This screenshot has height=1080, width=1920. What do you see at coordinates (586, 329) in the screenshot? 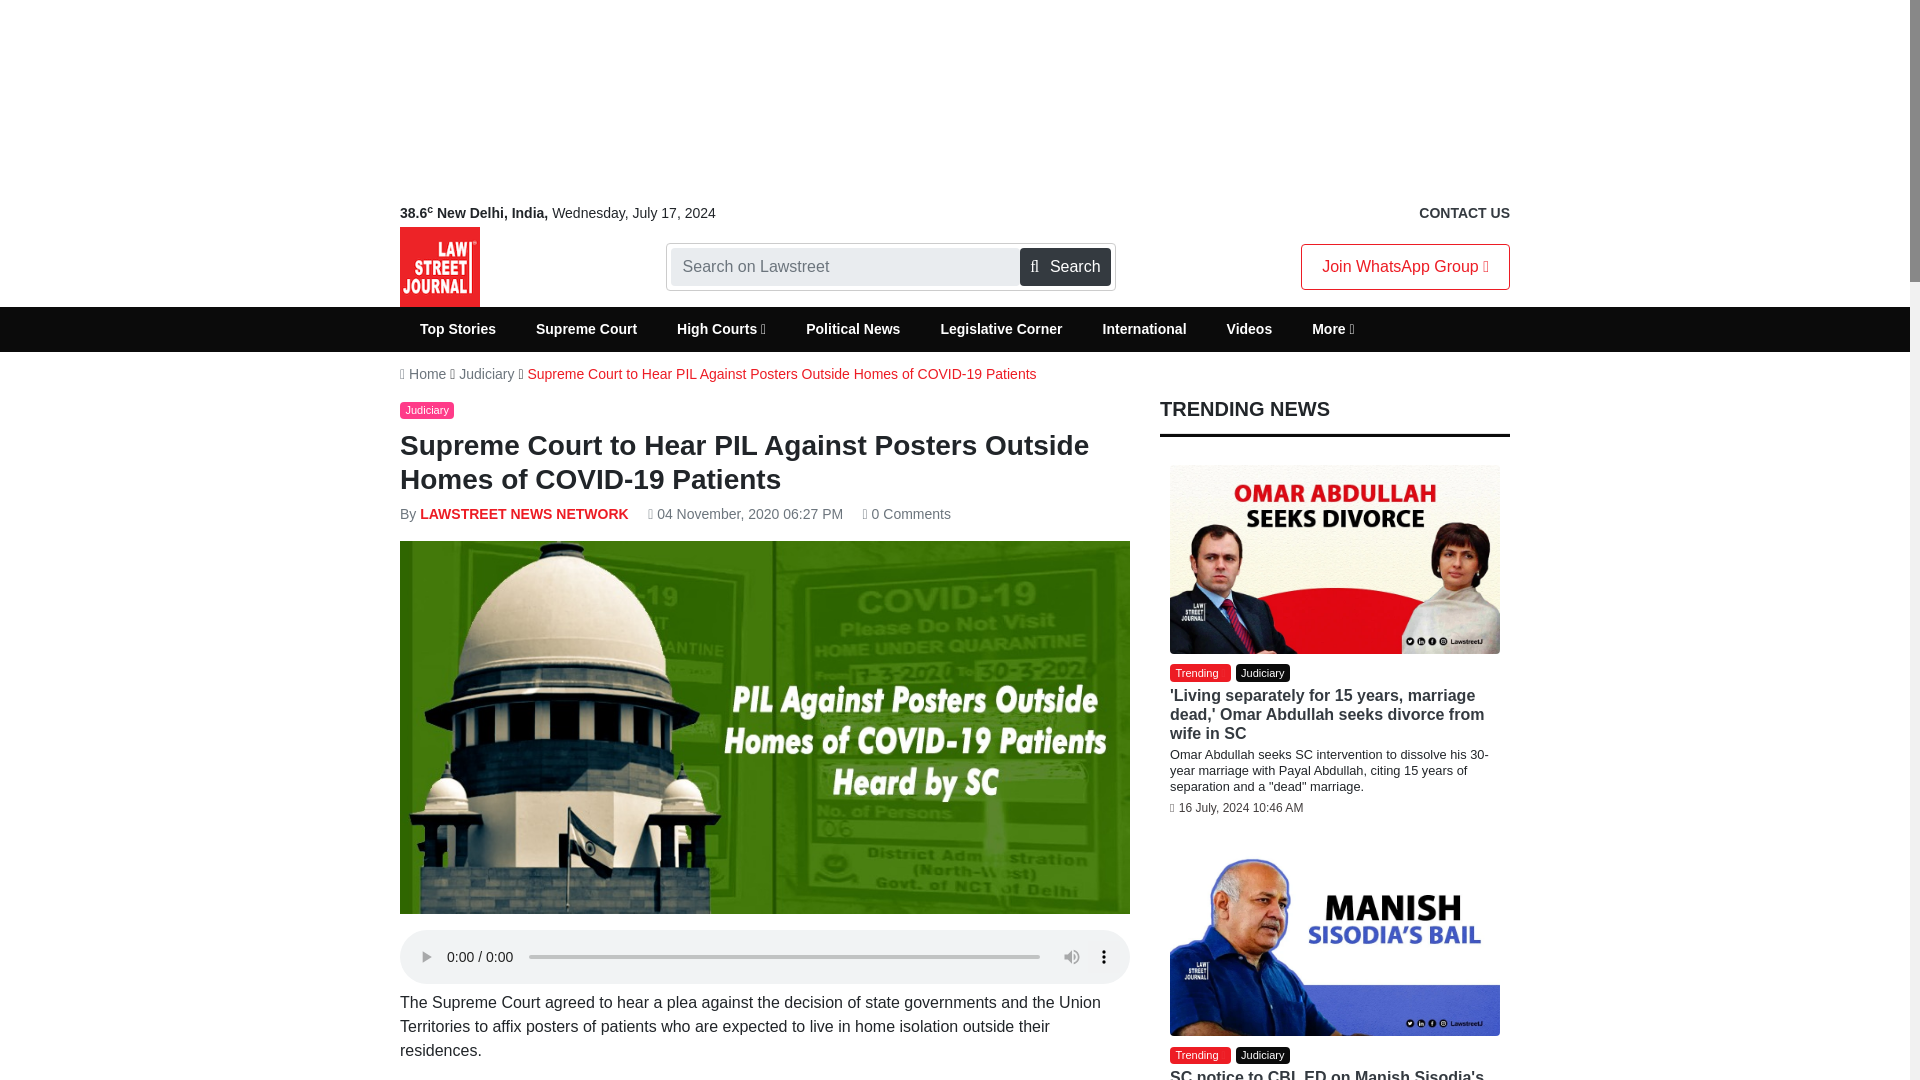
I see `Supreme Court` at bounding box center [586, 329].